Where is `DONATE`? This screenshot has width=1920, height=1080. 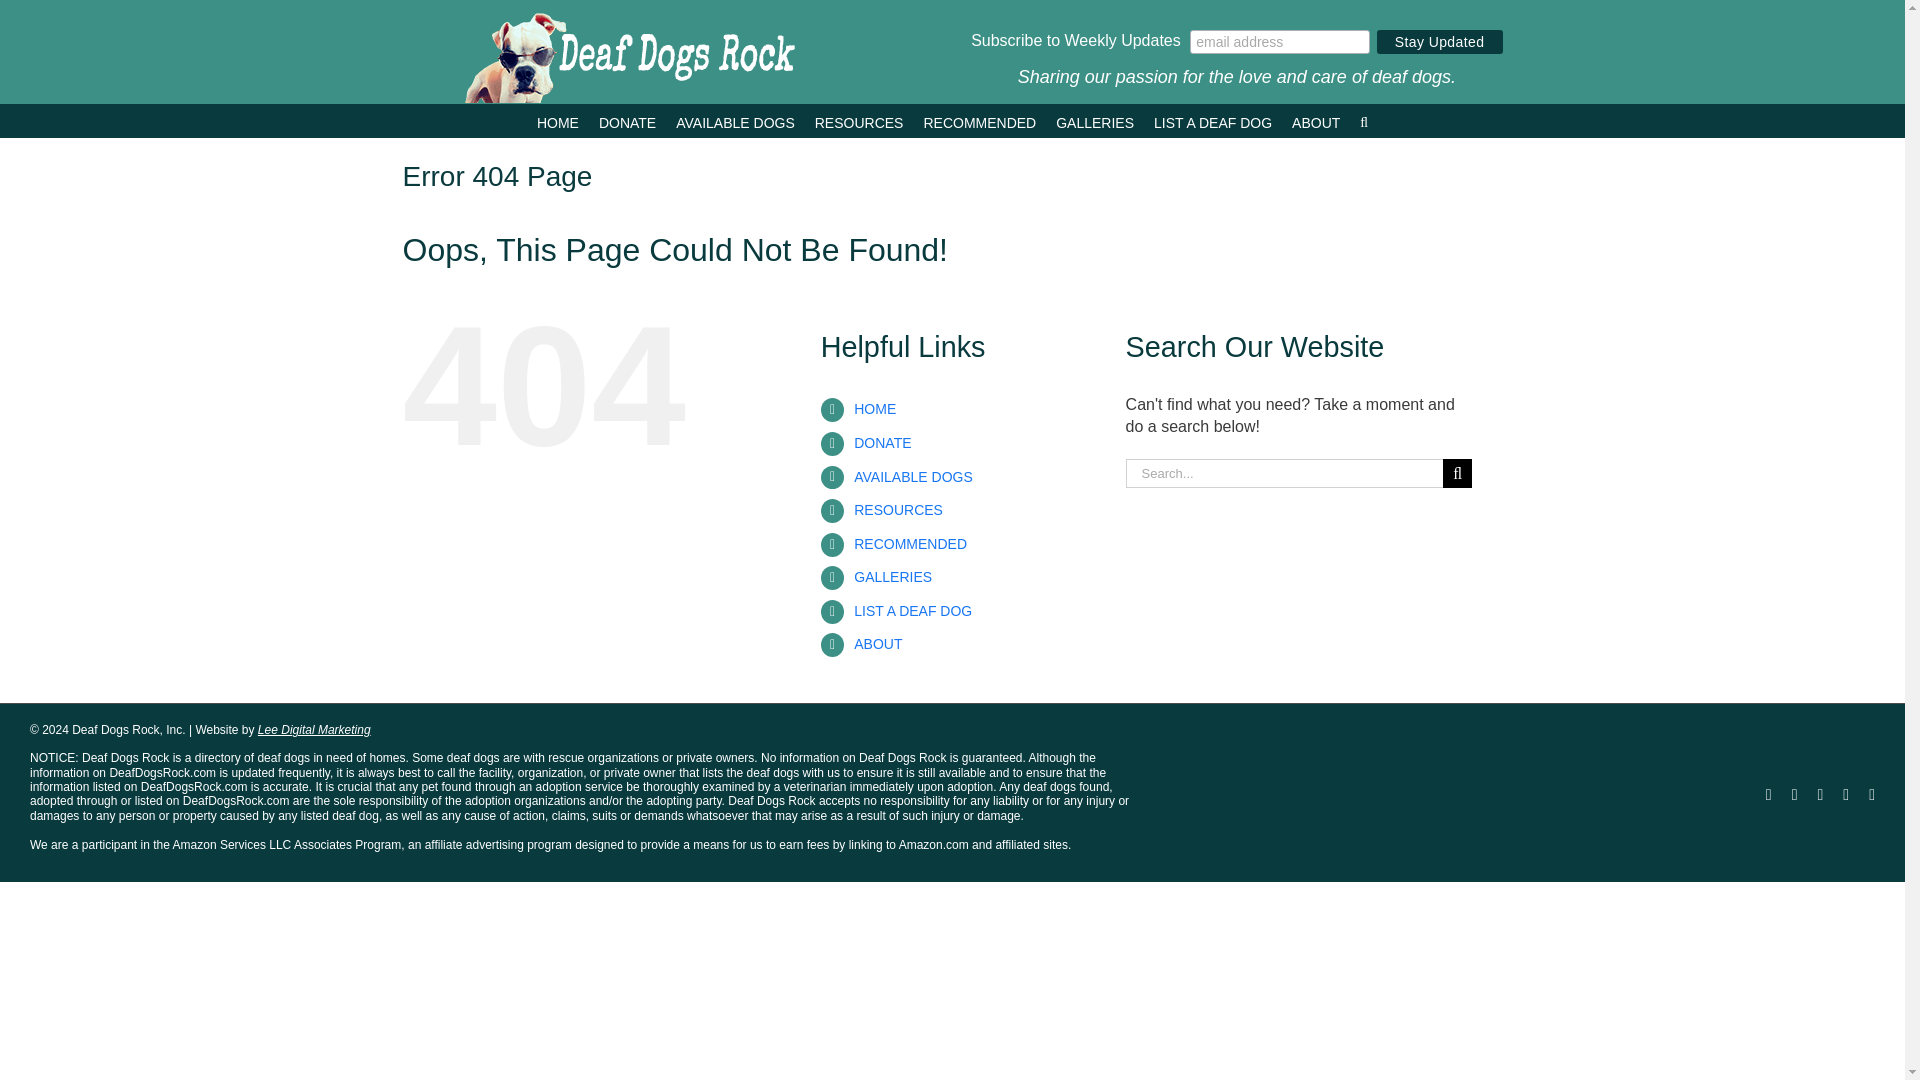 DONATE is located at coordinates (628, 120).